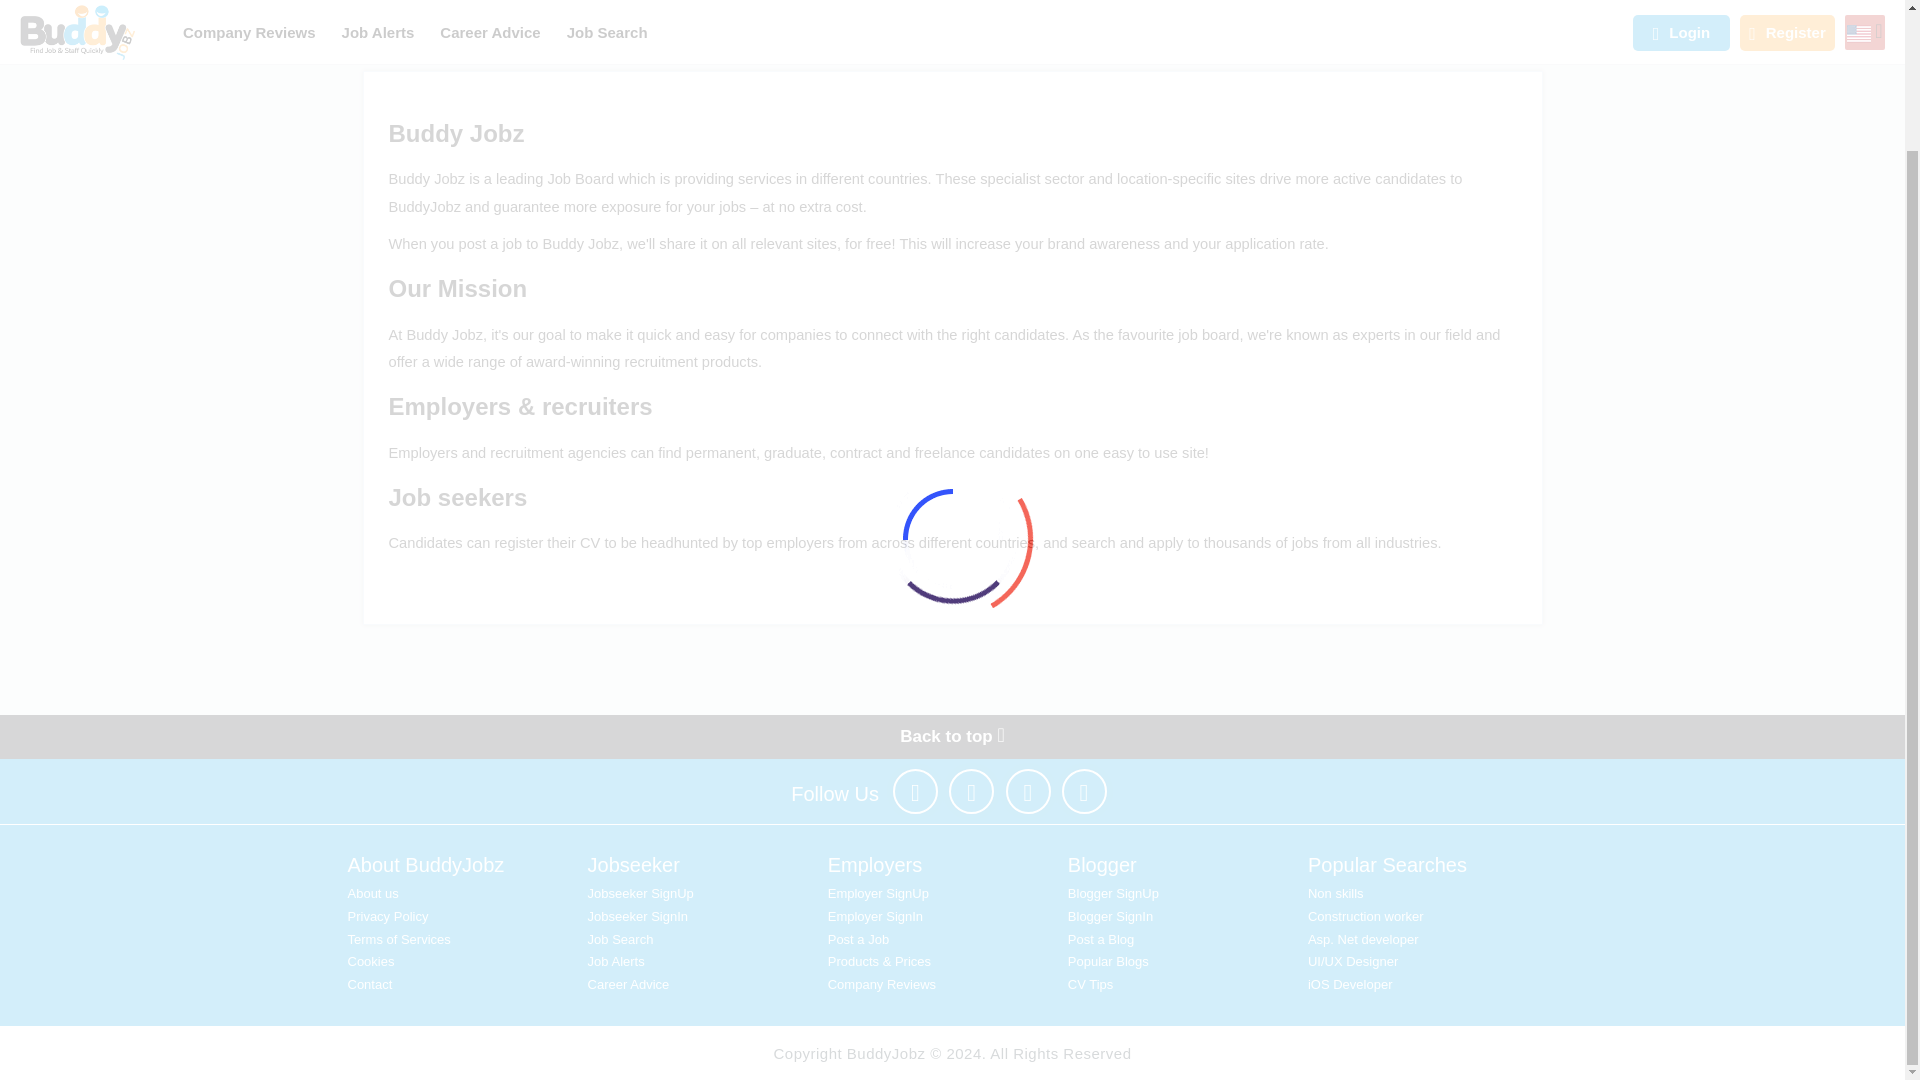 This screenshot has width=1920, height=1080. Describe the element at coordinates (388, 916) in the screenshot. I see `Privacy Policy` at that location.